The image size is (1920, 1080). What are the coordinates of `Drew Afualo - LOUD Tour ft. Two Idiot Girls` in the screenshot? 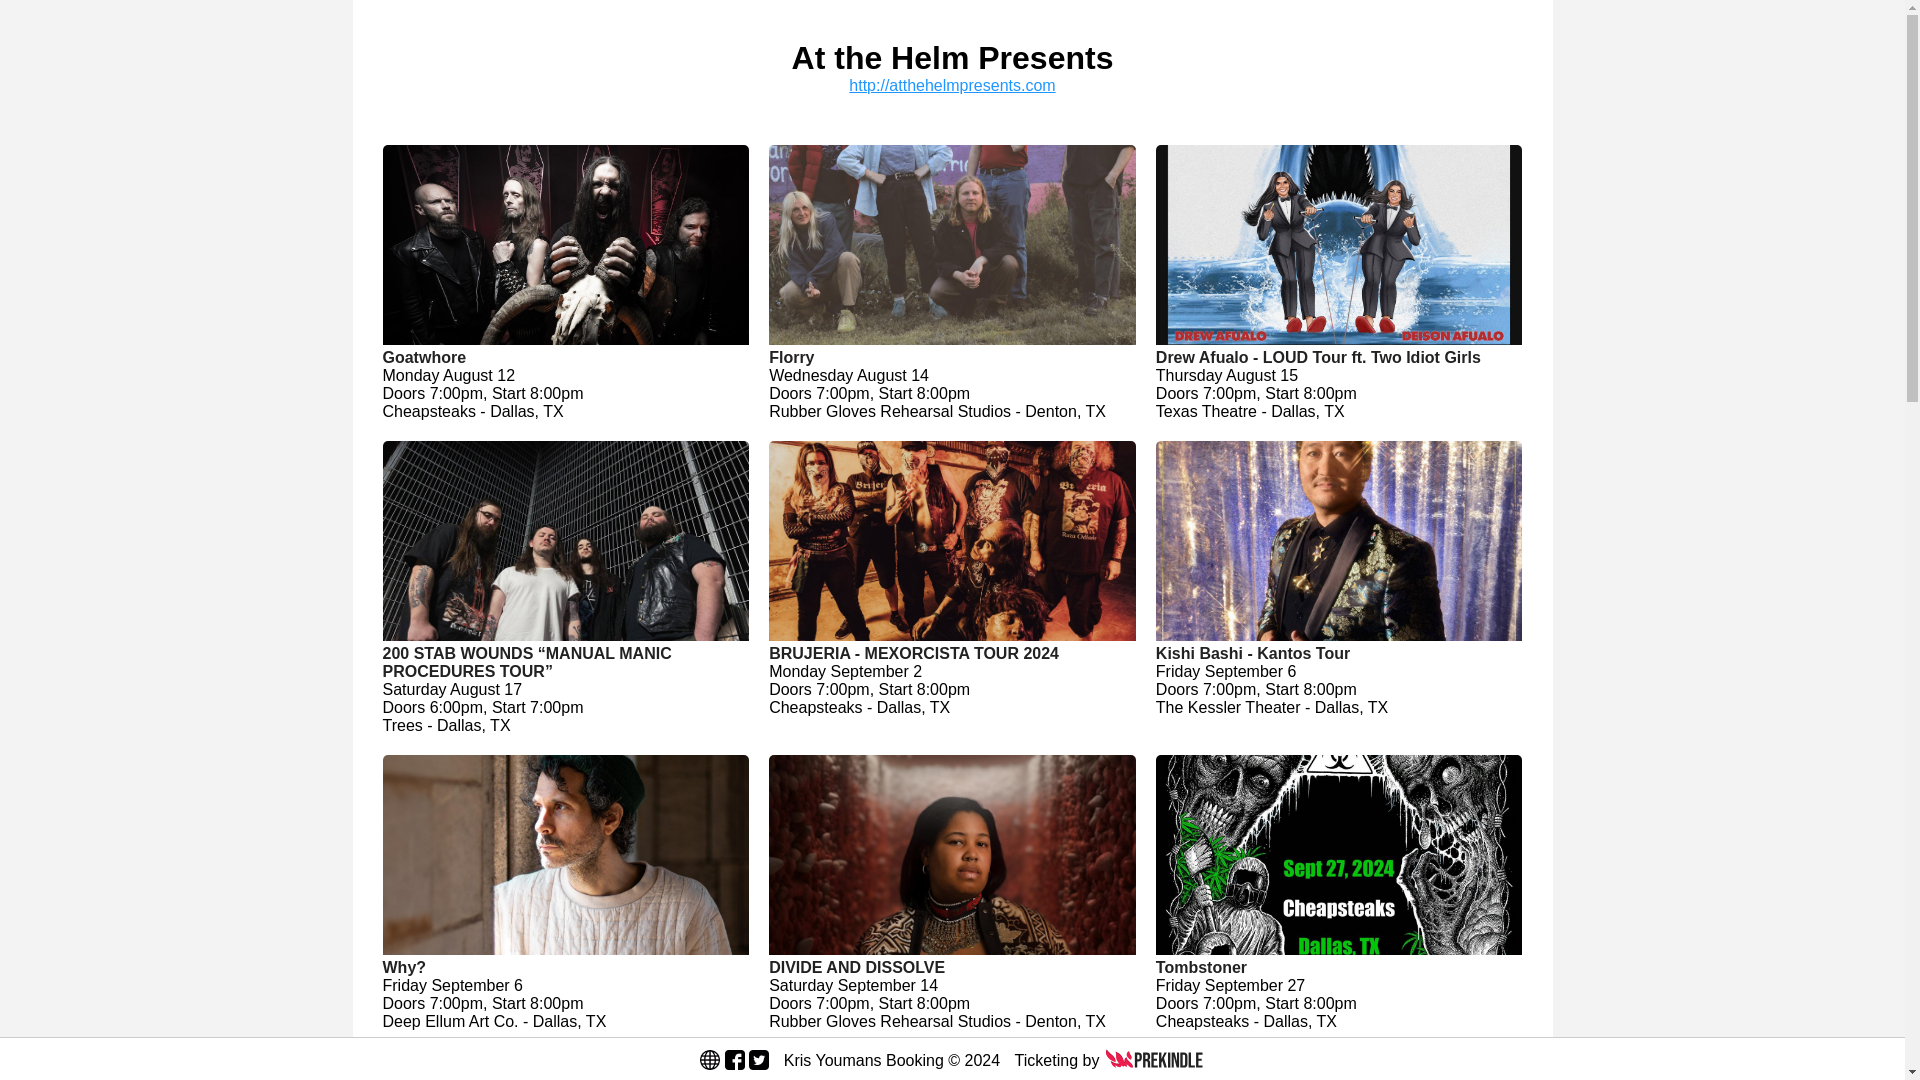 It's located at (1338, 358).